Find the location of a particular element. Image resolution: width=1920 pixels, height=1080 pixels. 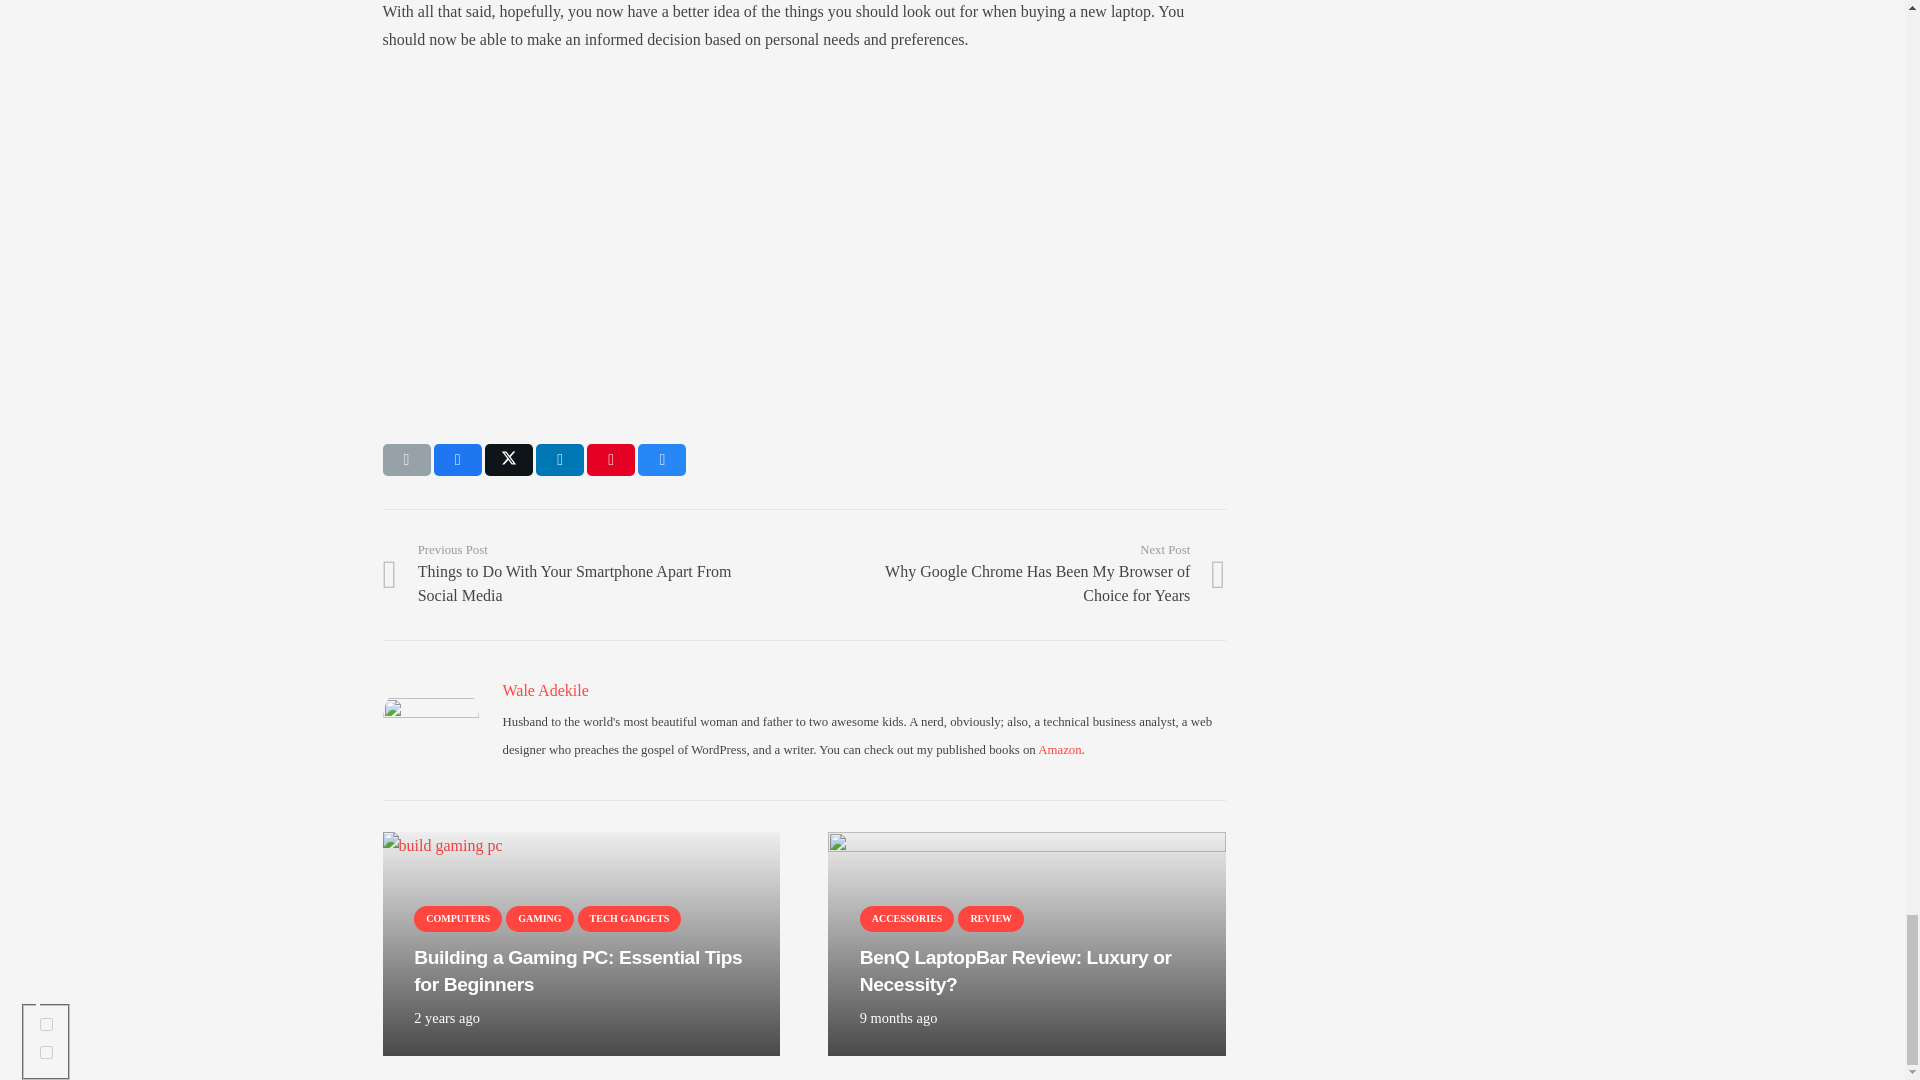

Share this is located at coordinates (457, 460).